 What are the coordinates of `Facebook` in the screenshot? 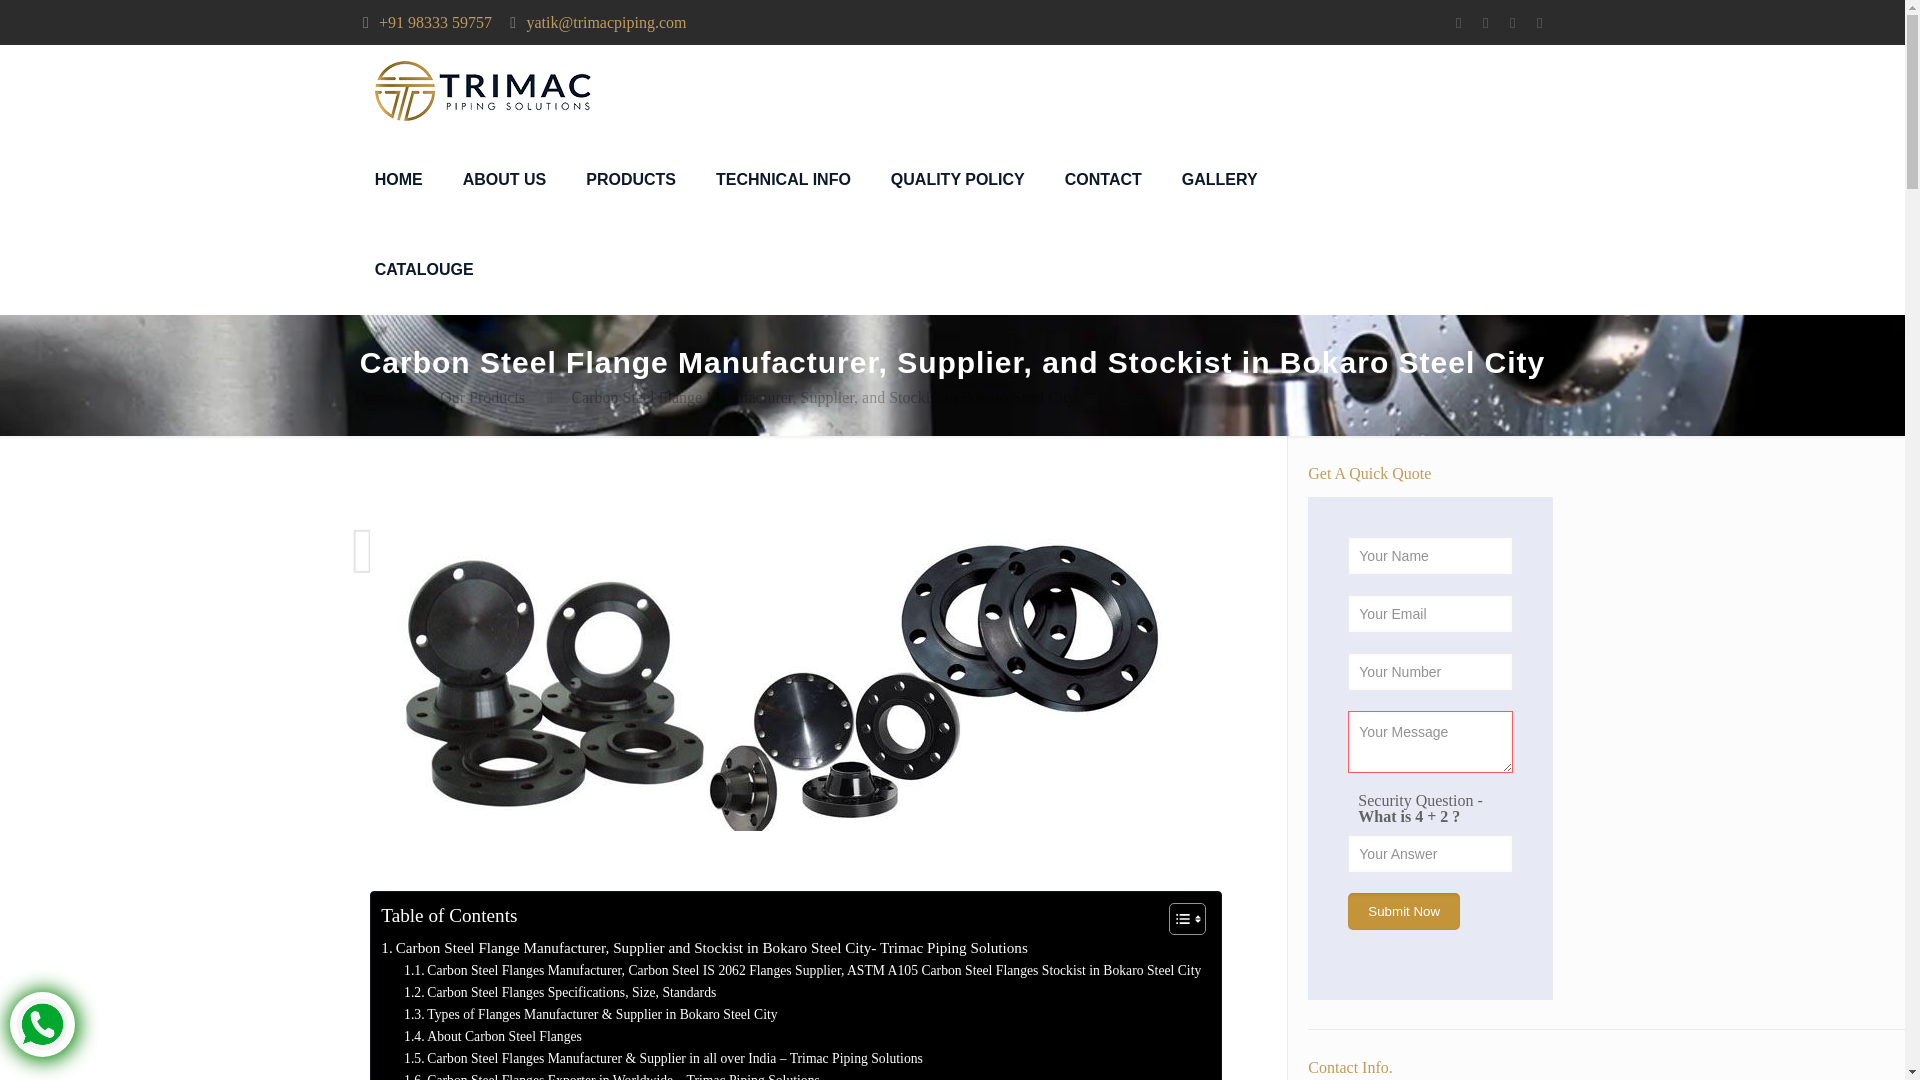 It's located at (1458, 23).